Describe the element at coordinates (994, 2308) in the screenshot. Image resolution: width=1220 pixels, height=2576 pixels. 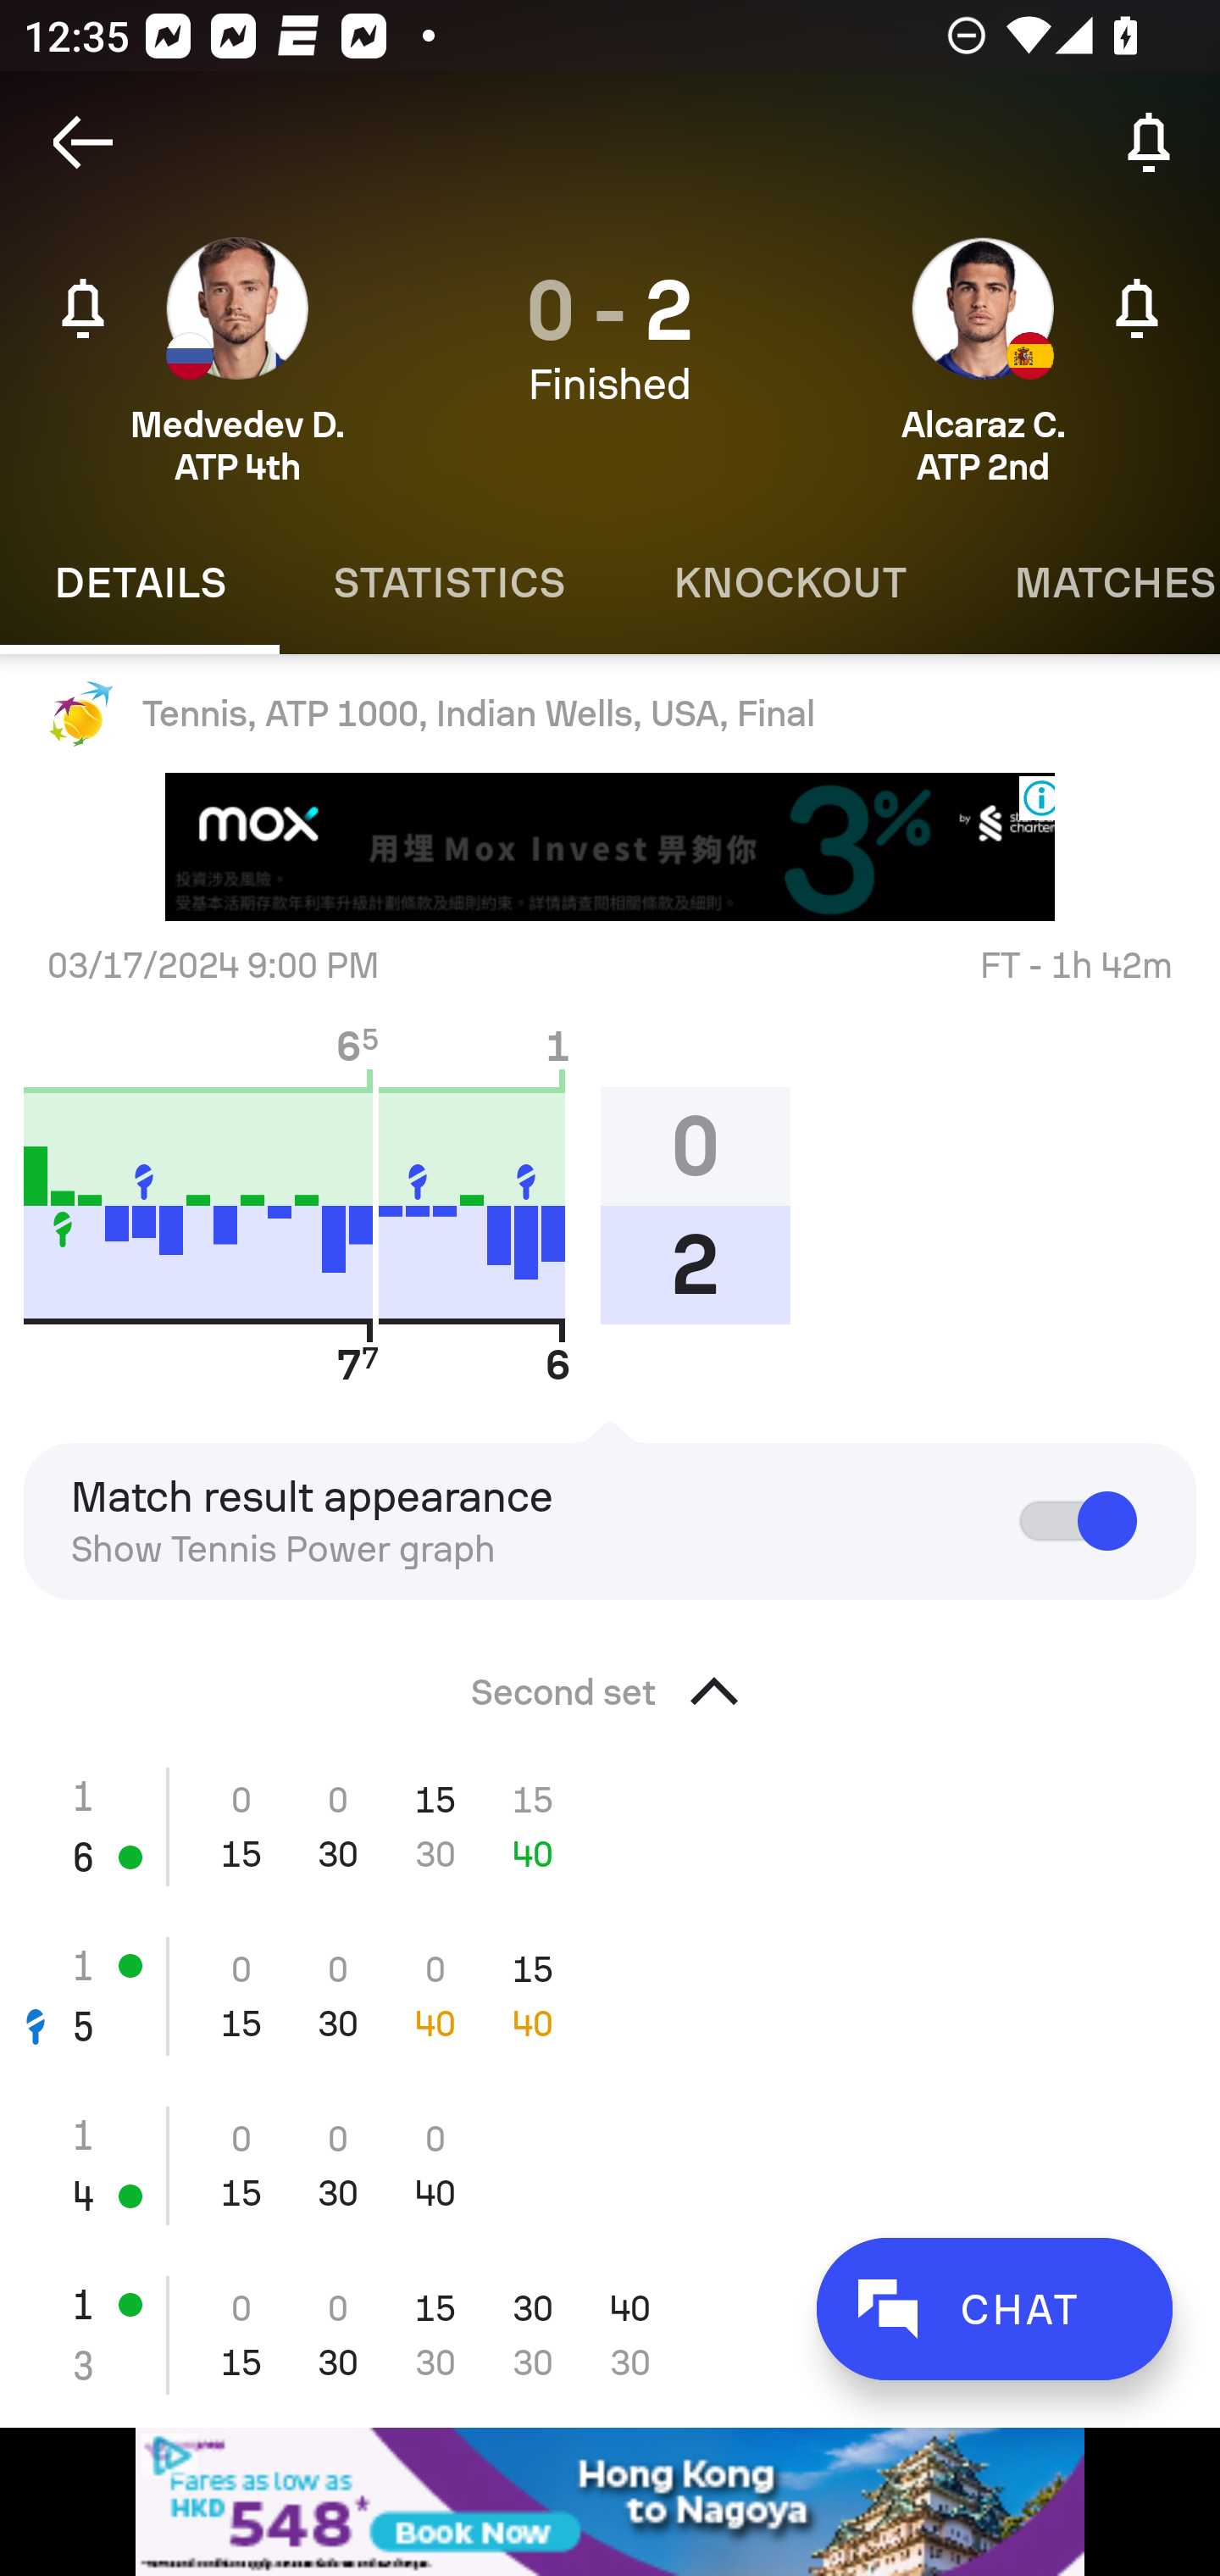
I see `CHAT` at that location.